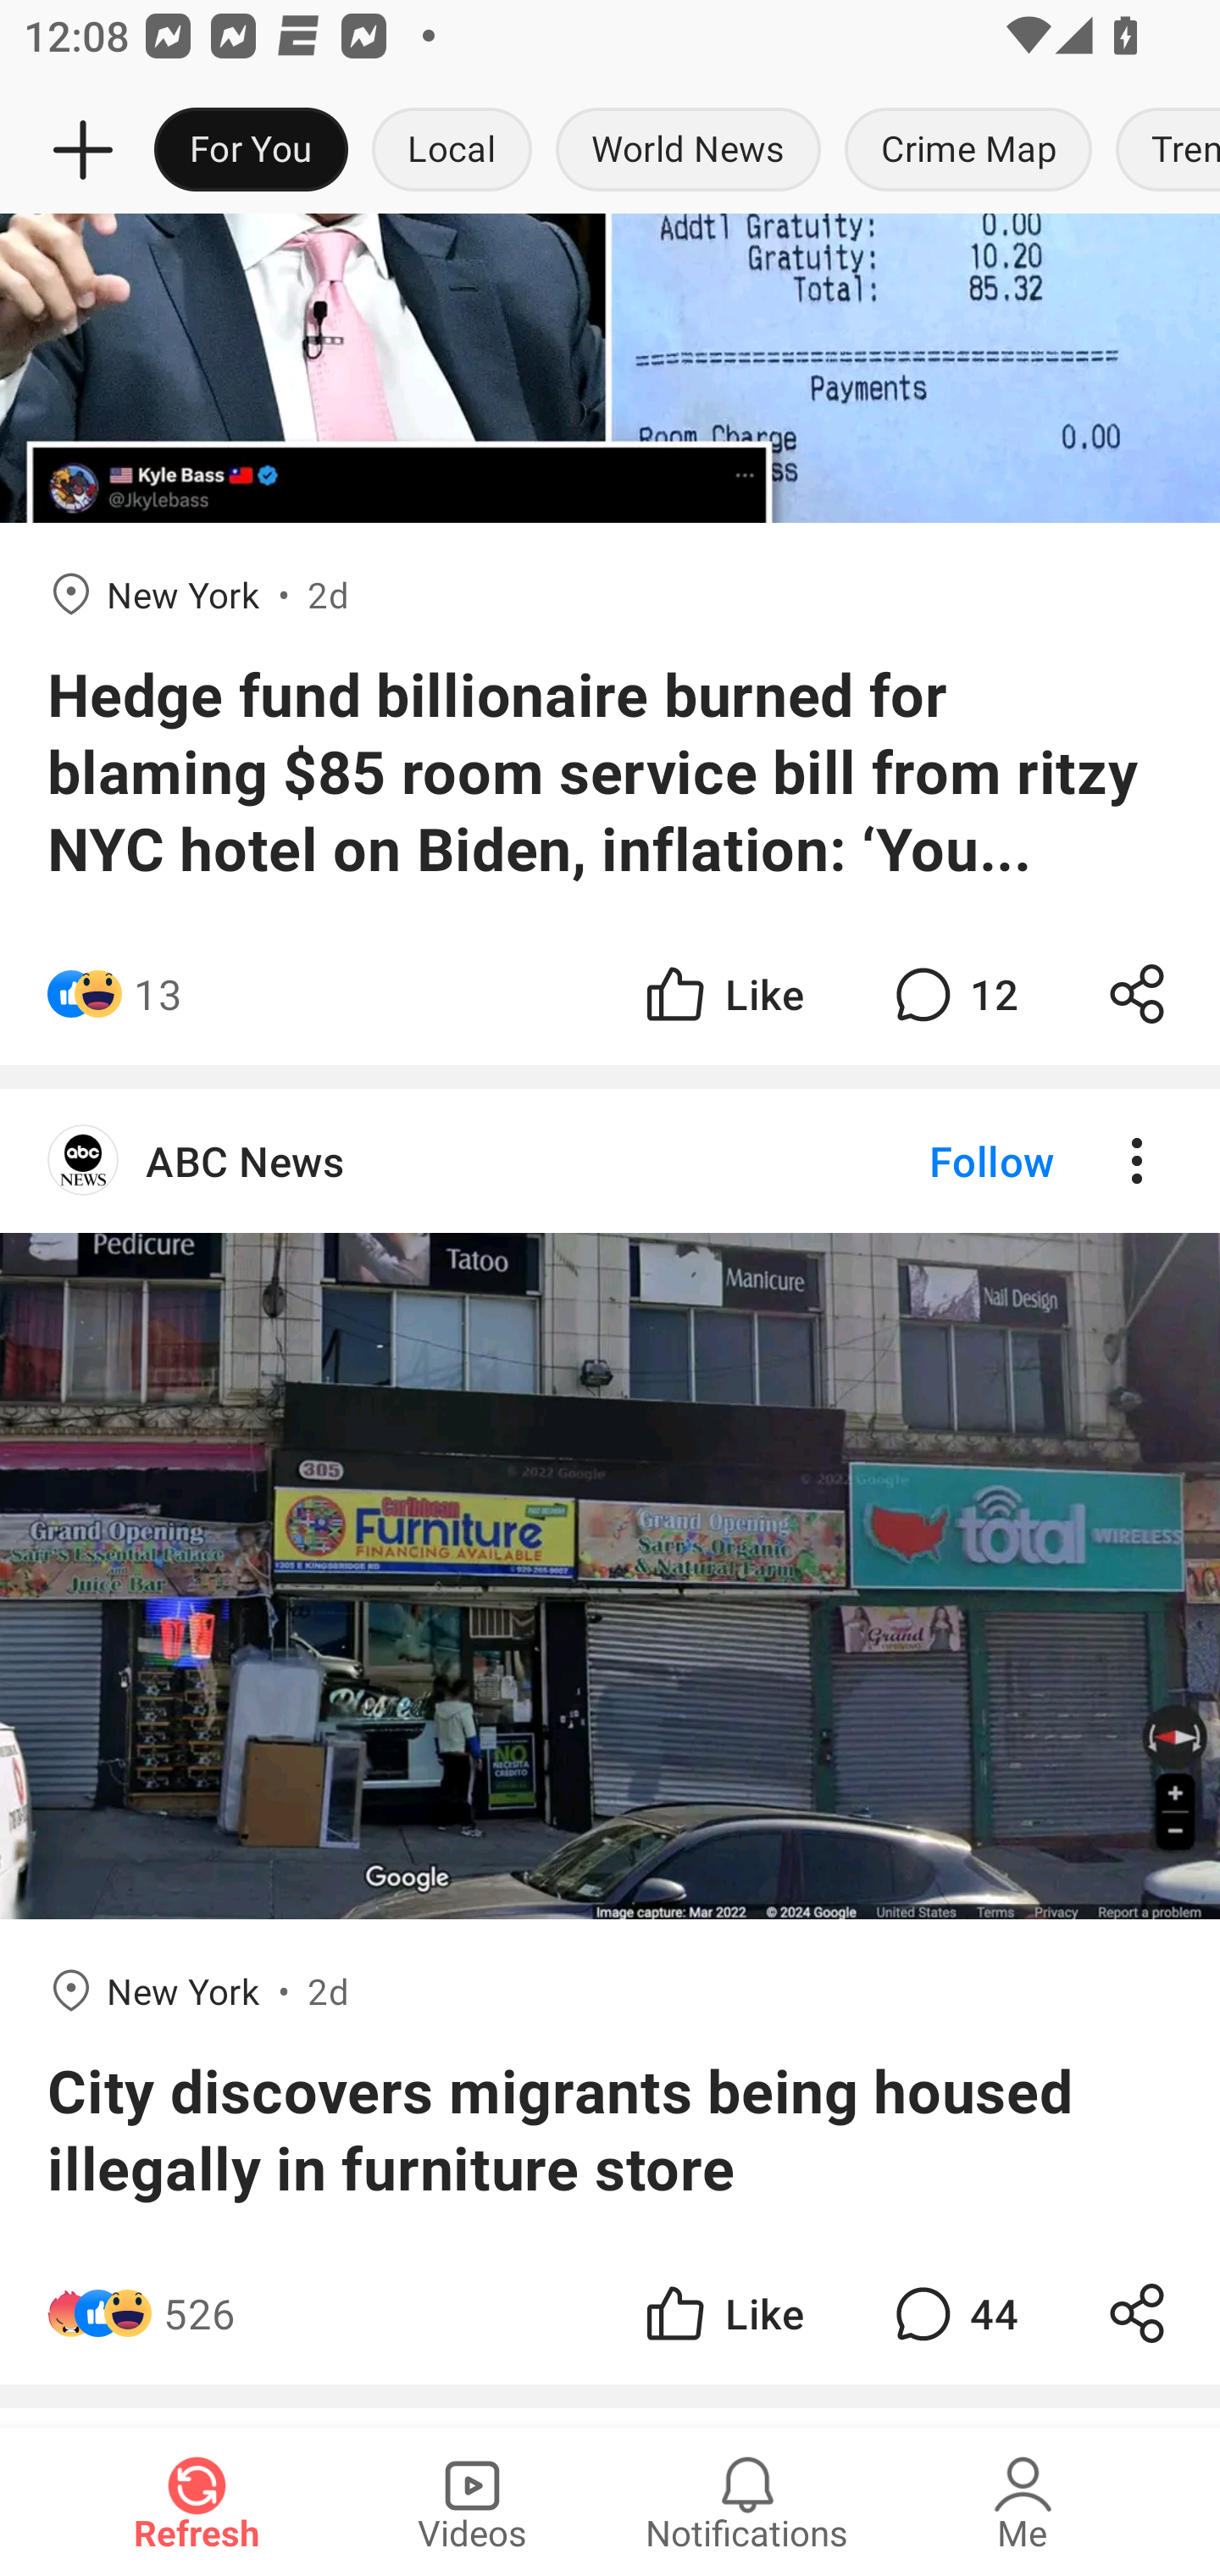 This screenshot has height=2576, width=1220. I want to click on For You, so click(251, 151).